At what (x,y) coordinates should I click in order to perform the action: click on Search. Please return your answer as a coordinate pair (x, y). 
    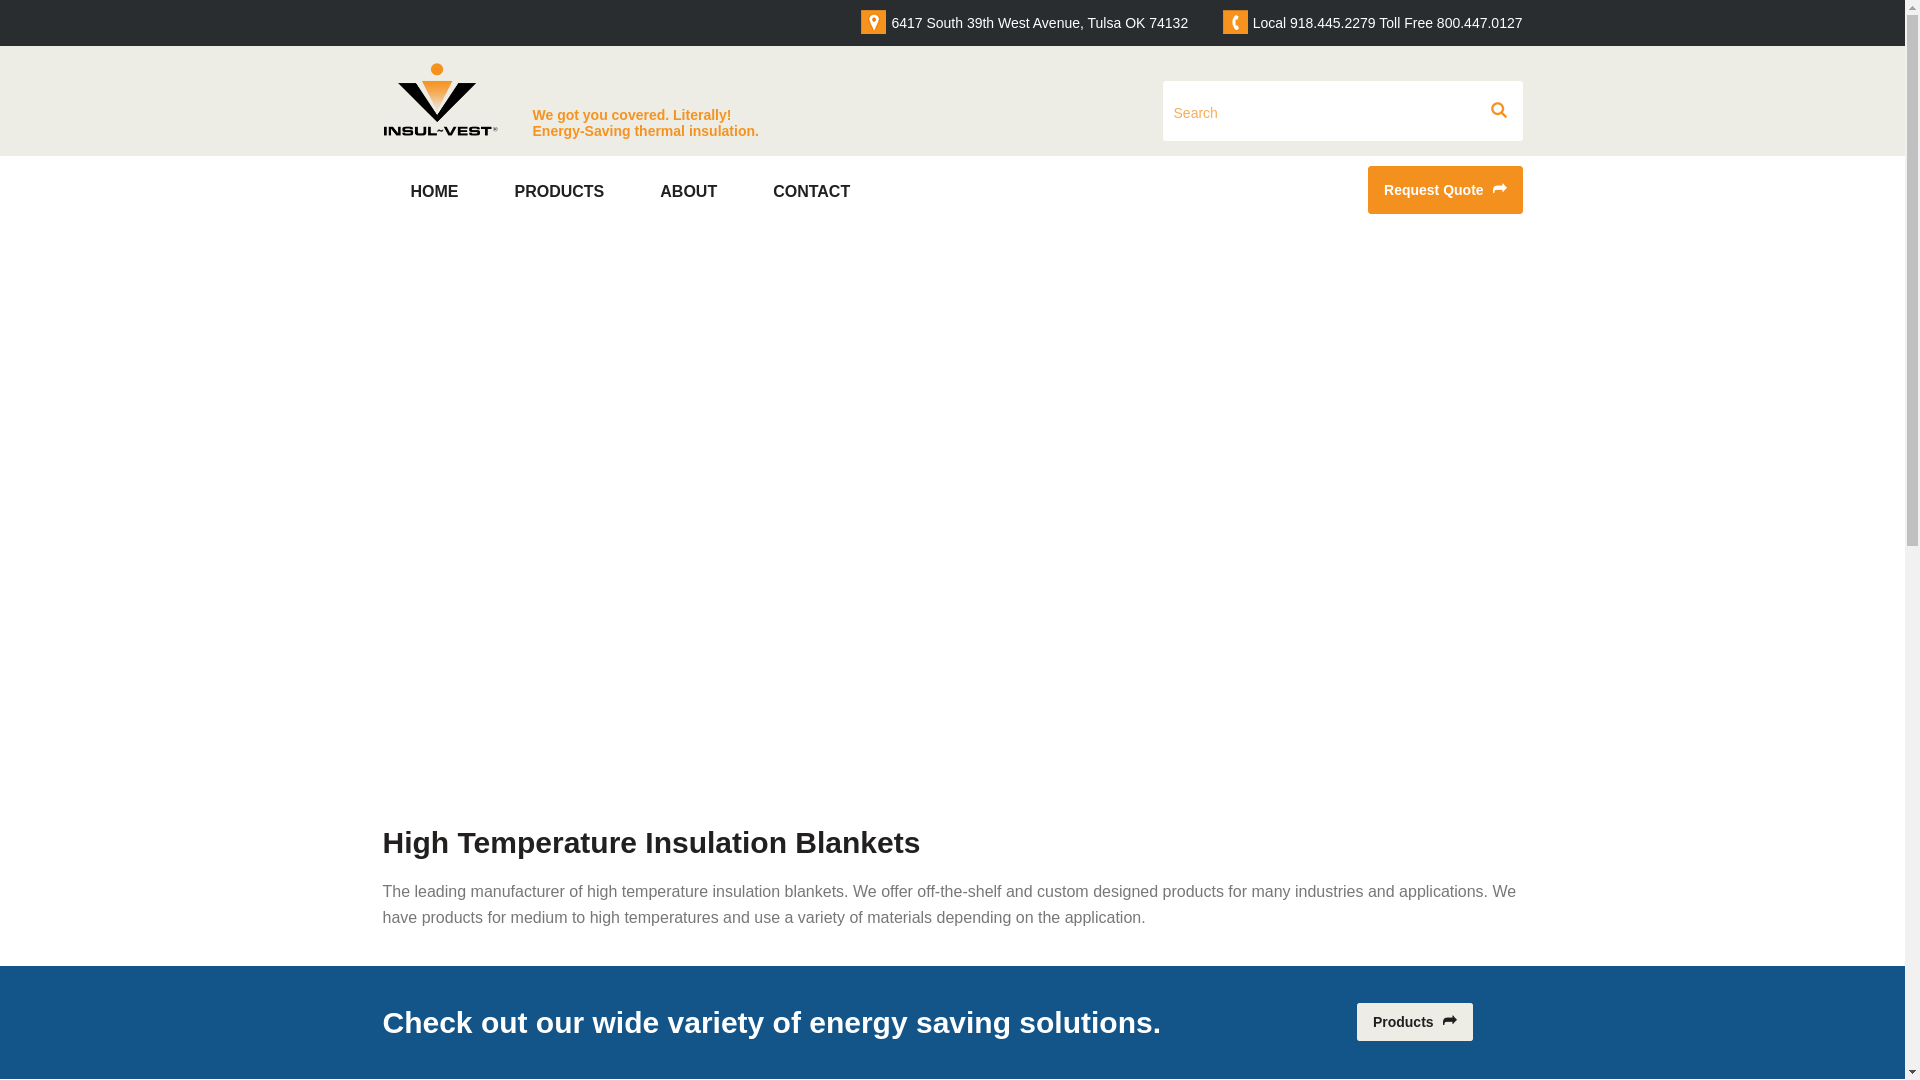
    Looking at the image, I should click on (1316, 112).